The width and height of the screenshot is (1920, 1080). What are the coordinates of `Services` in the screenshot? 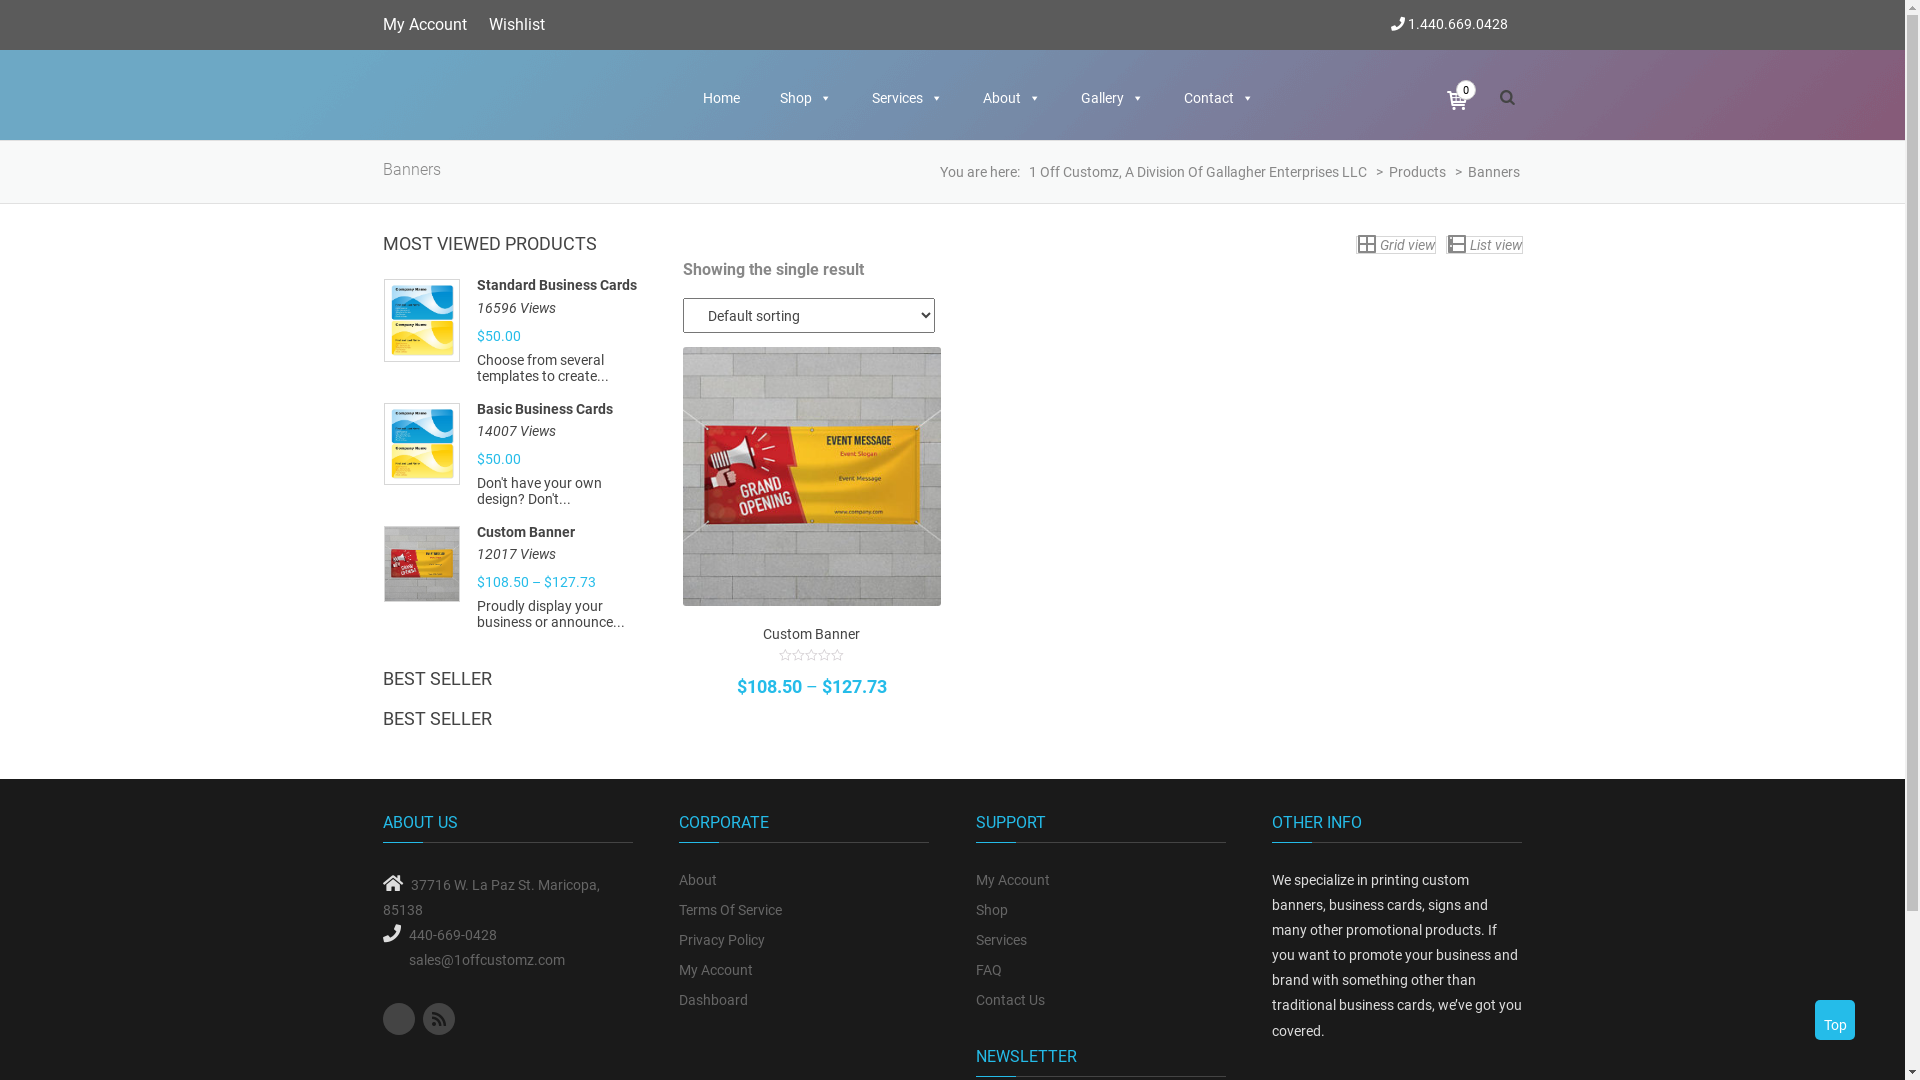 It's located at (1101, 940).